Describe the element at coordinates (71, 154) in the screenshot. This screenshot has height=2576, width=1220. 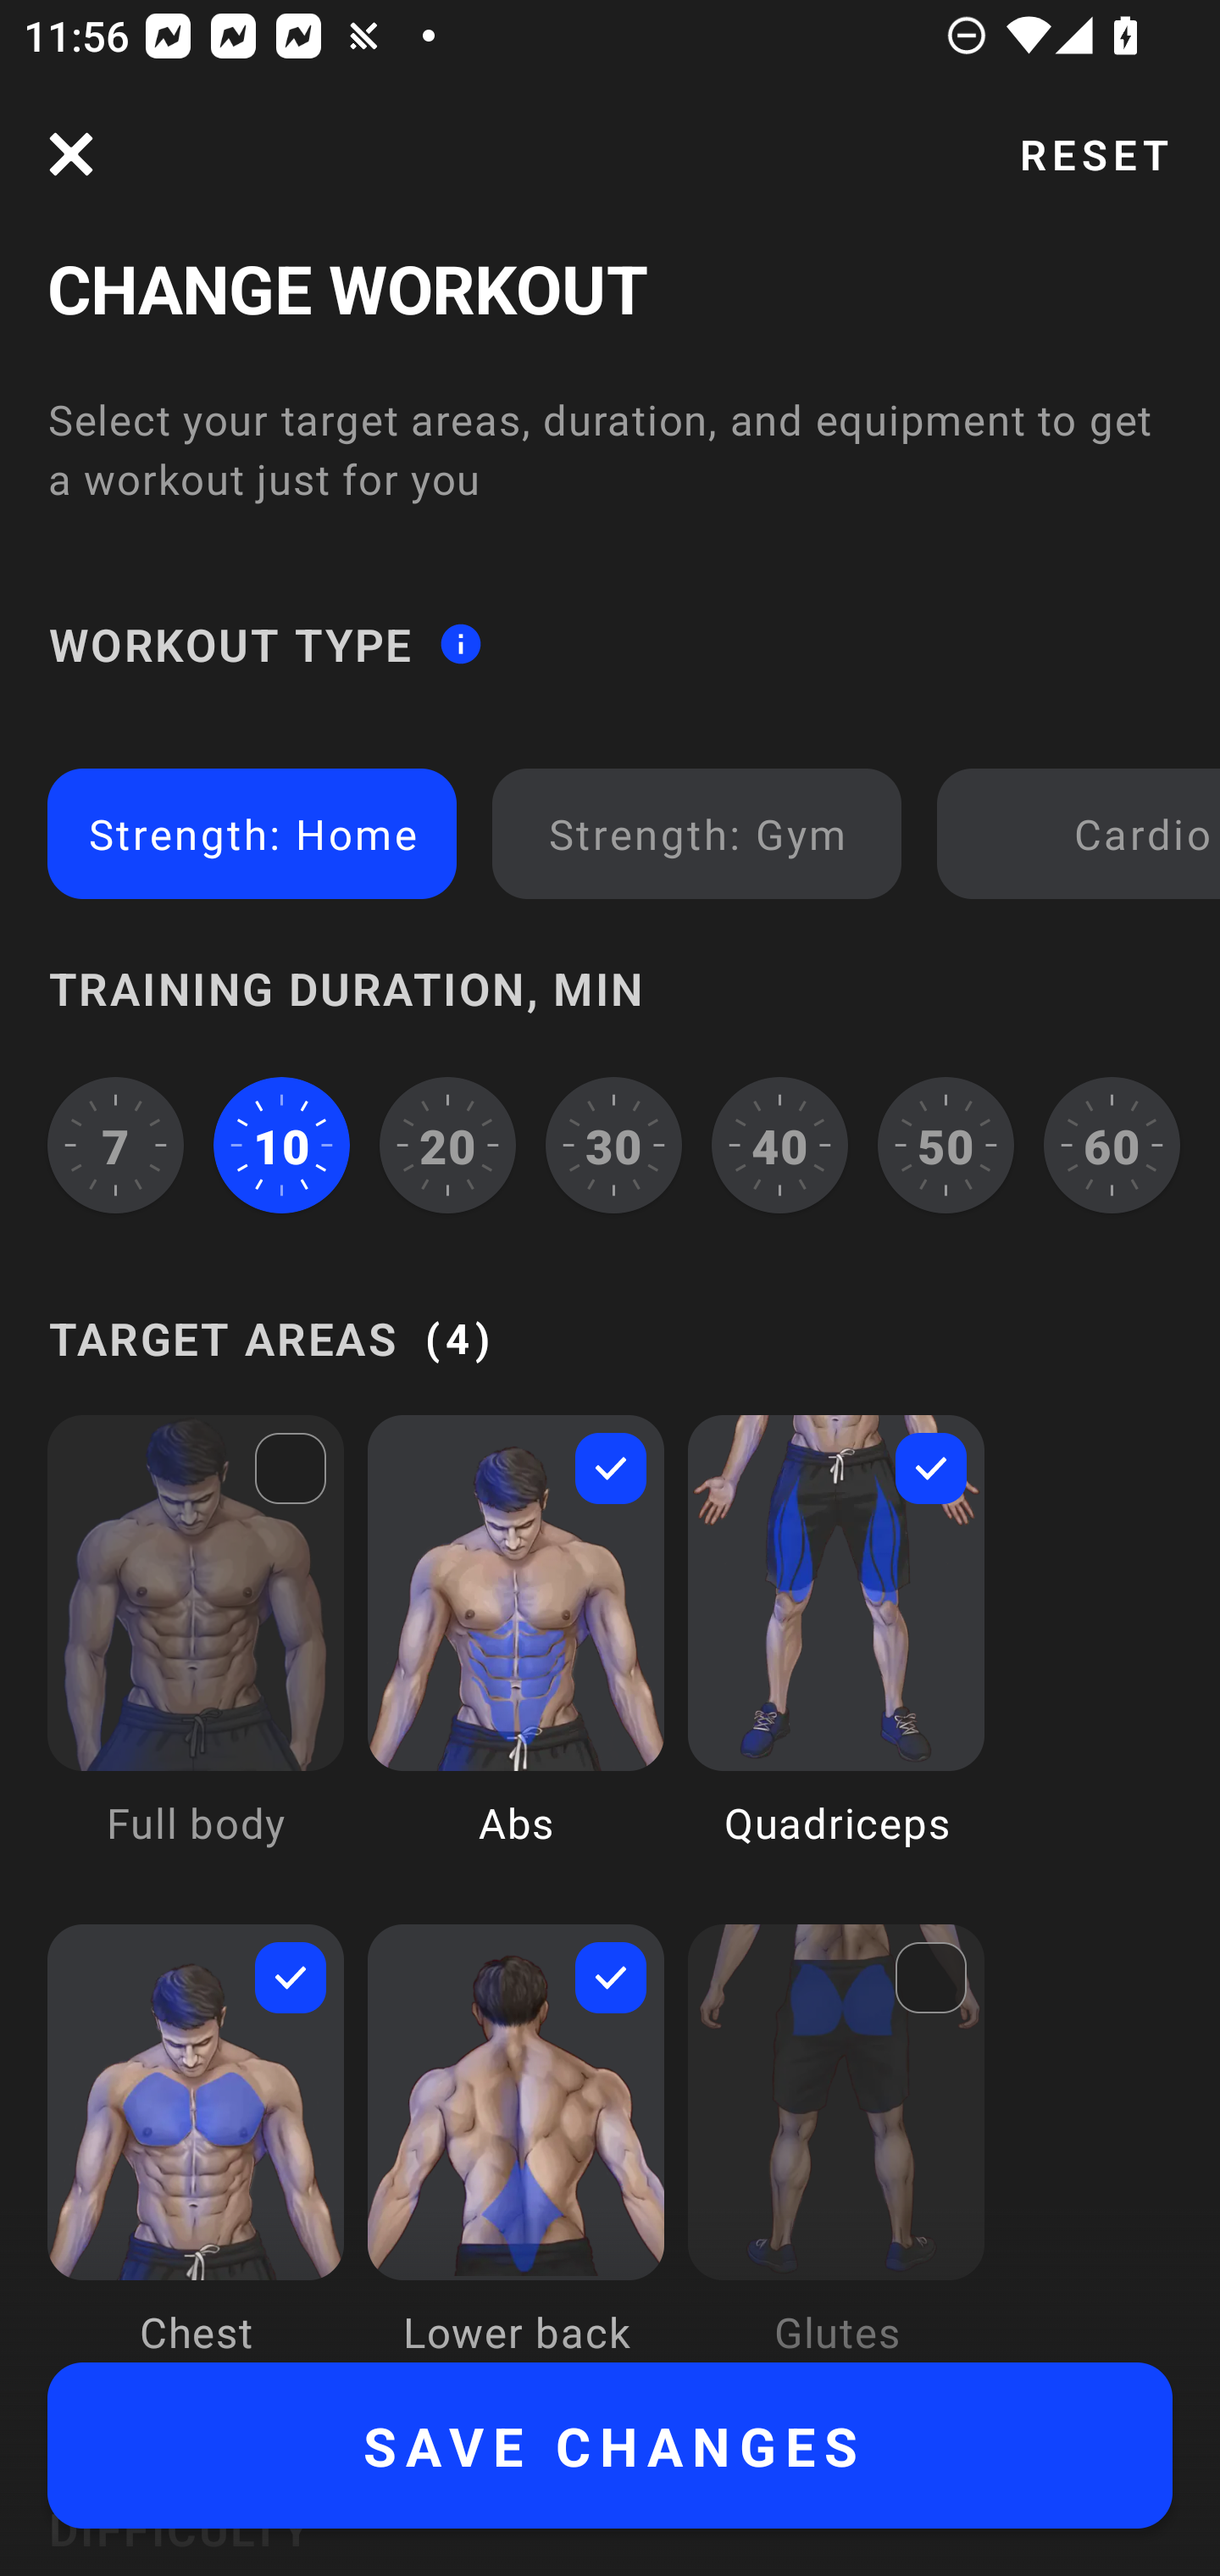
I see `Navigation icon` at that location.